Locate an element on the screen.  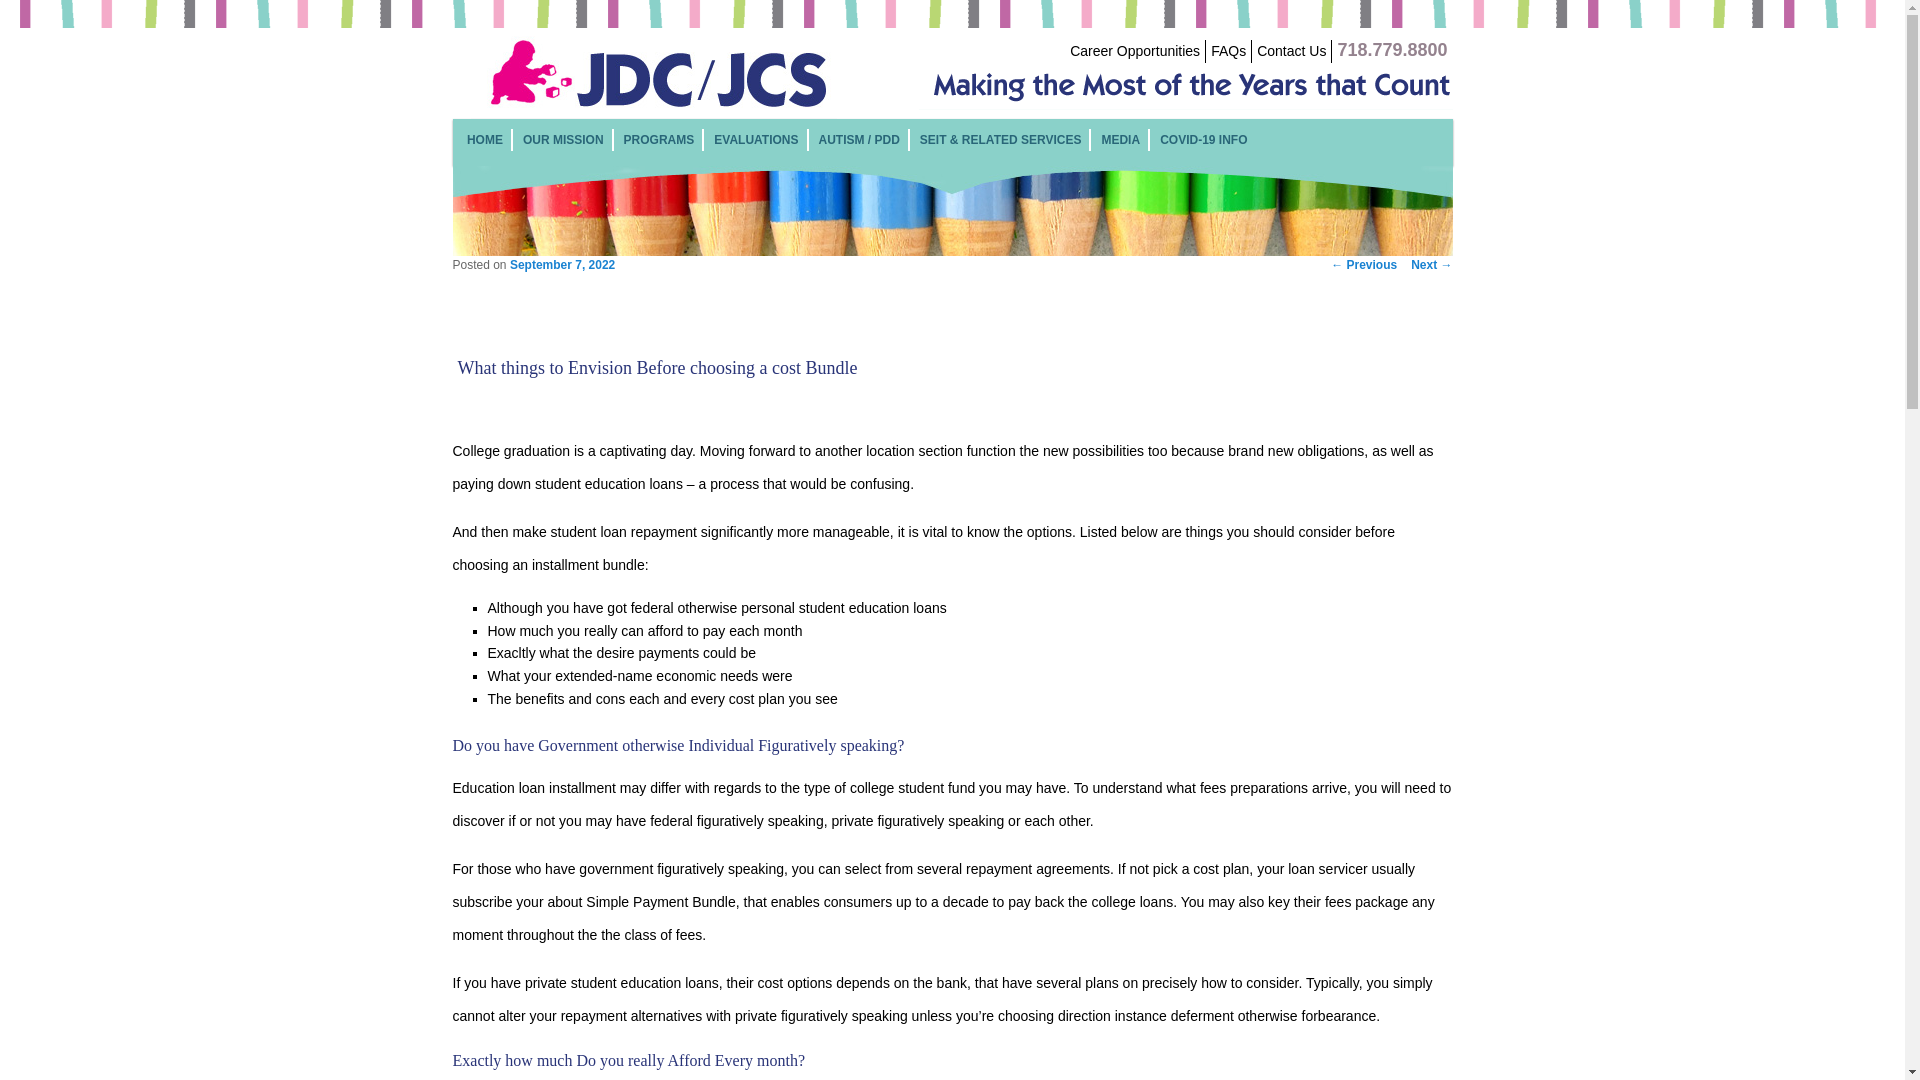
COVID-19 INFO is located at coordinates (1202, 139).